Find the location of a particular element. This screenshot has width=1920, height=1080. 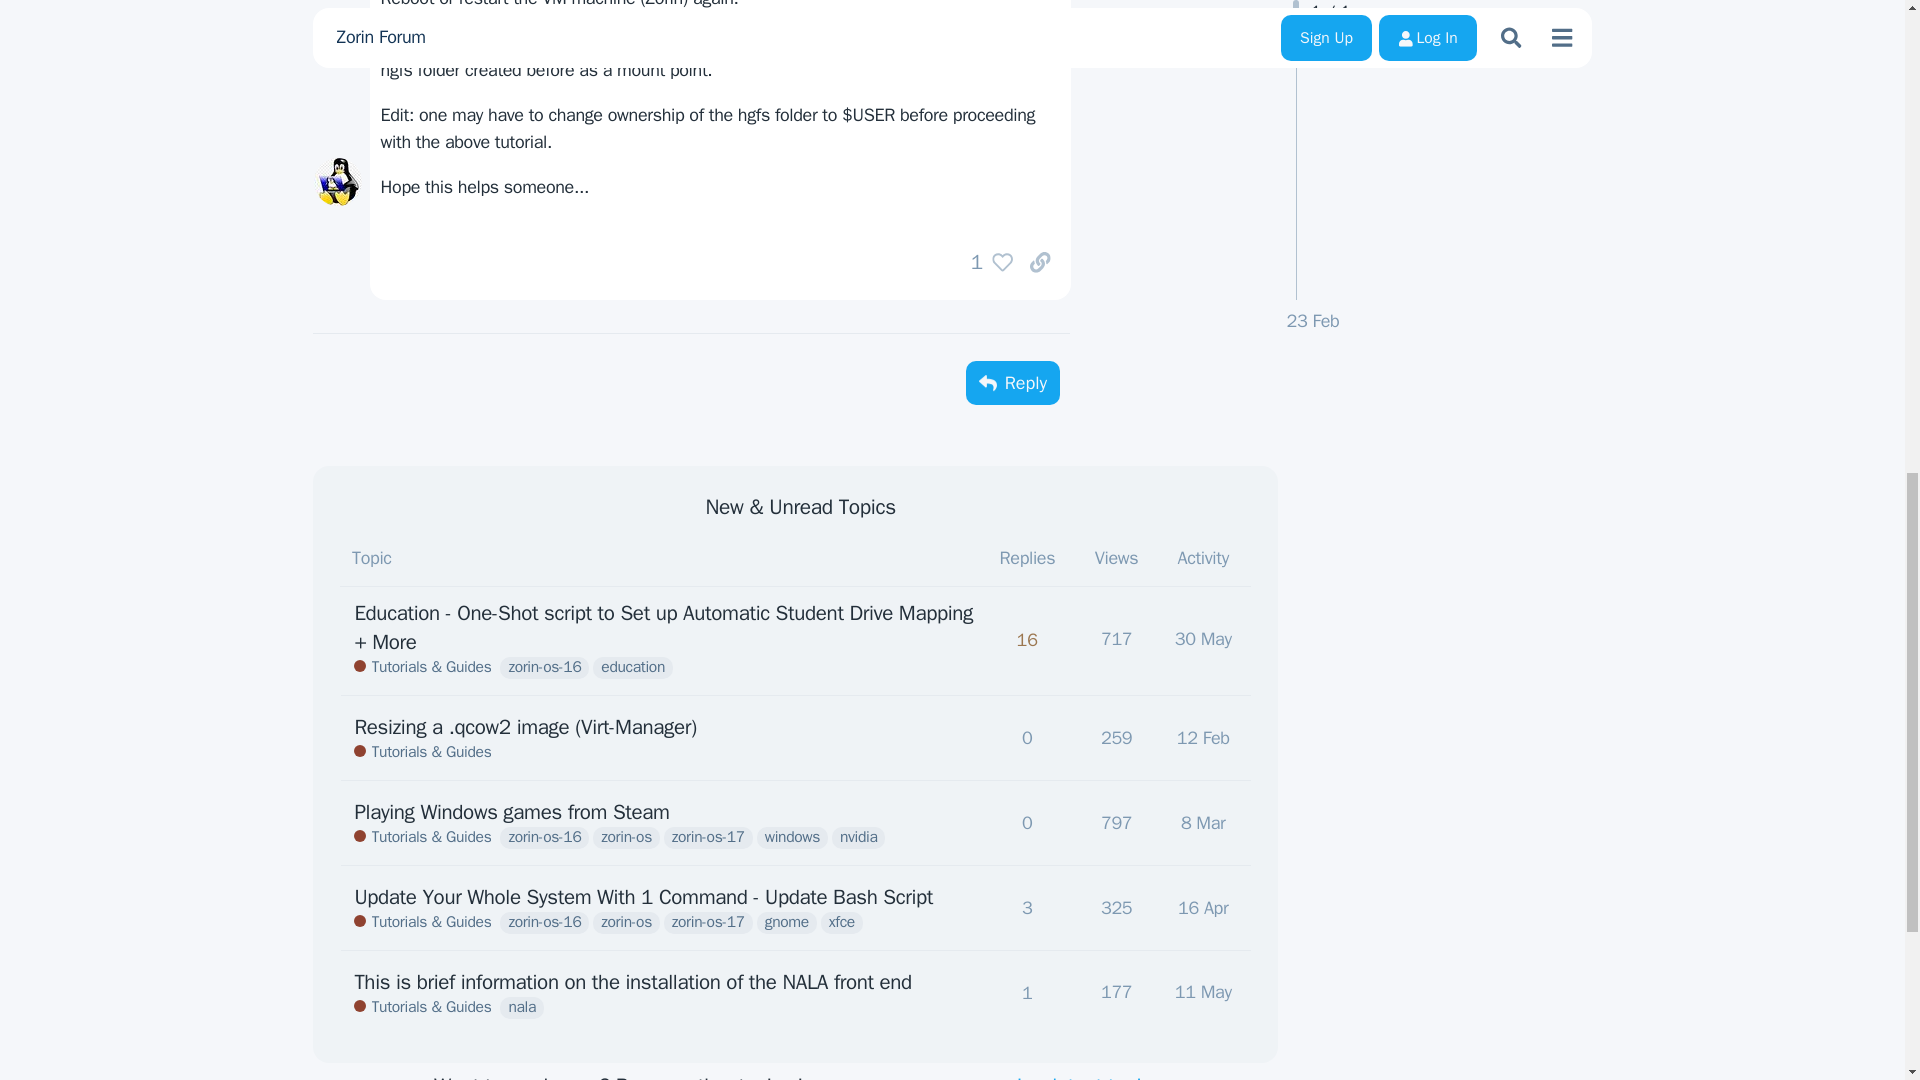

This topic has 16 replies with a high like to post ratio is located at coordinates (1027, 647).